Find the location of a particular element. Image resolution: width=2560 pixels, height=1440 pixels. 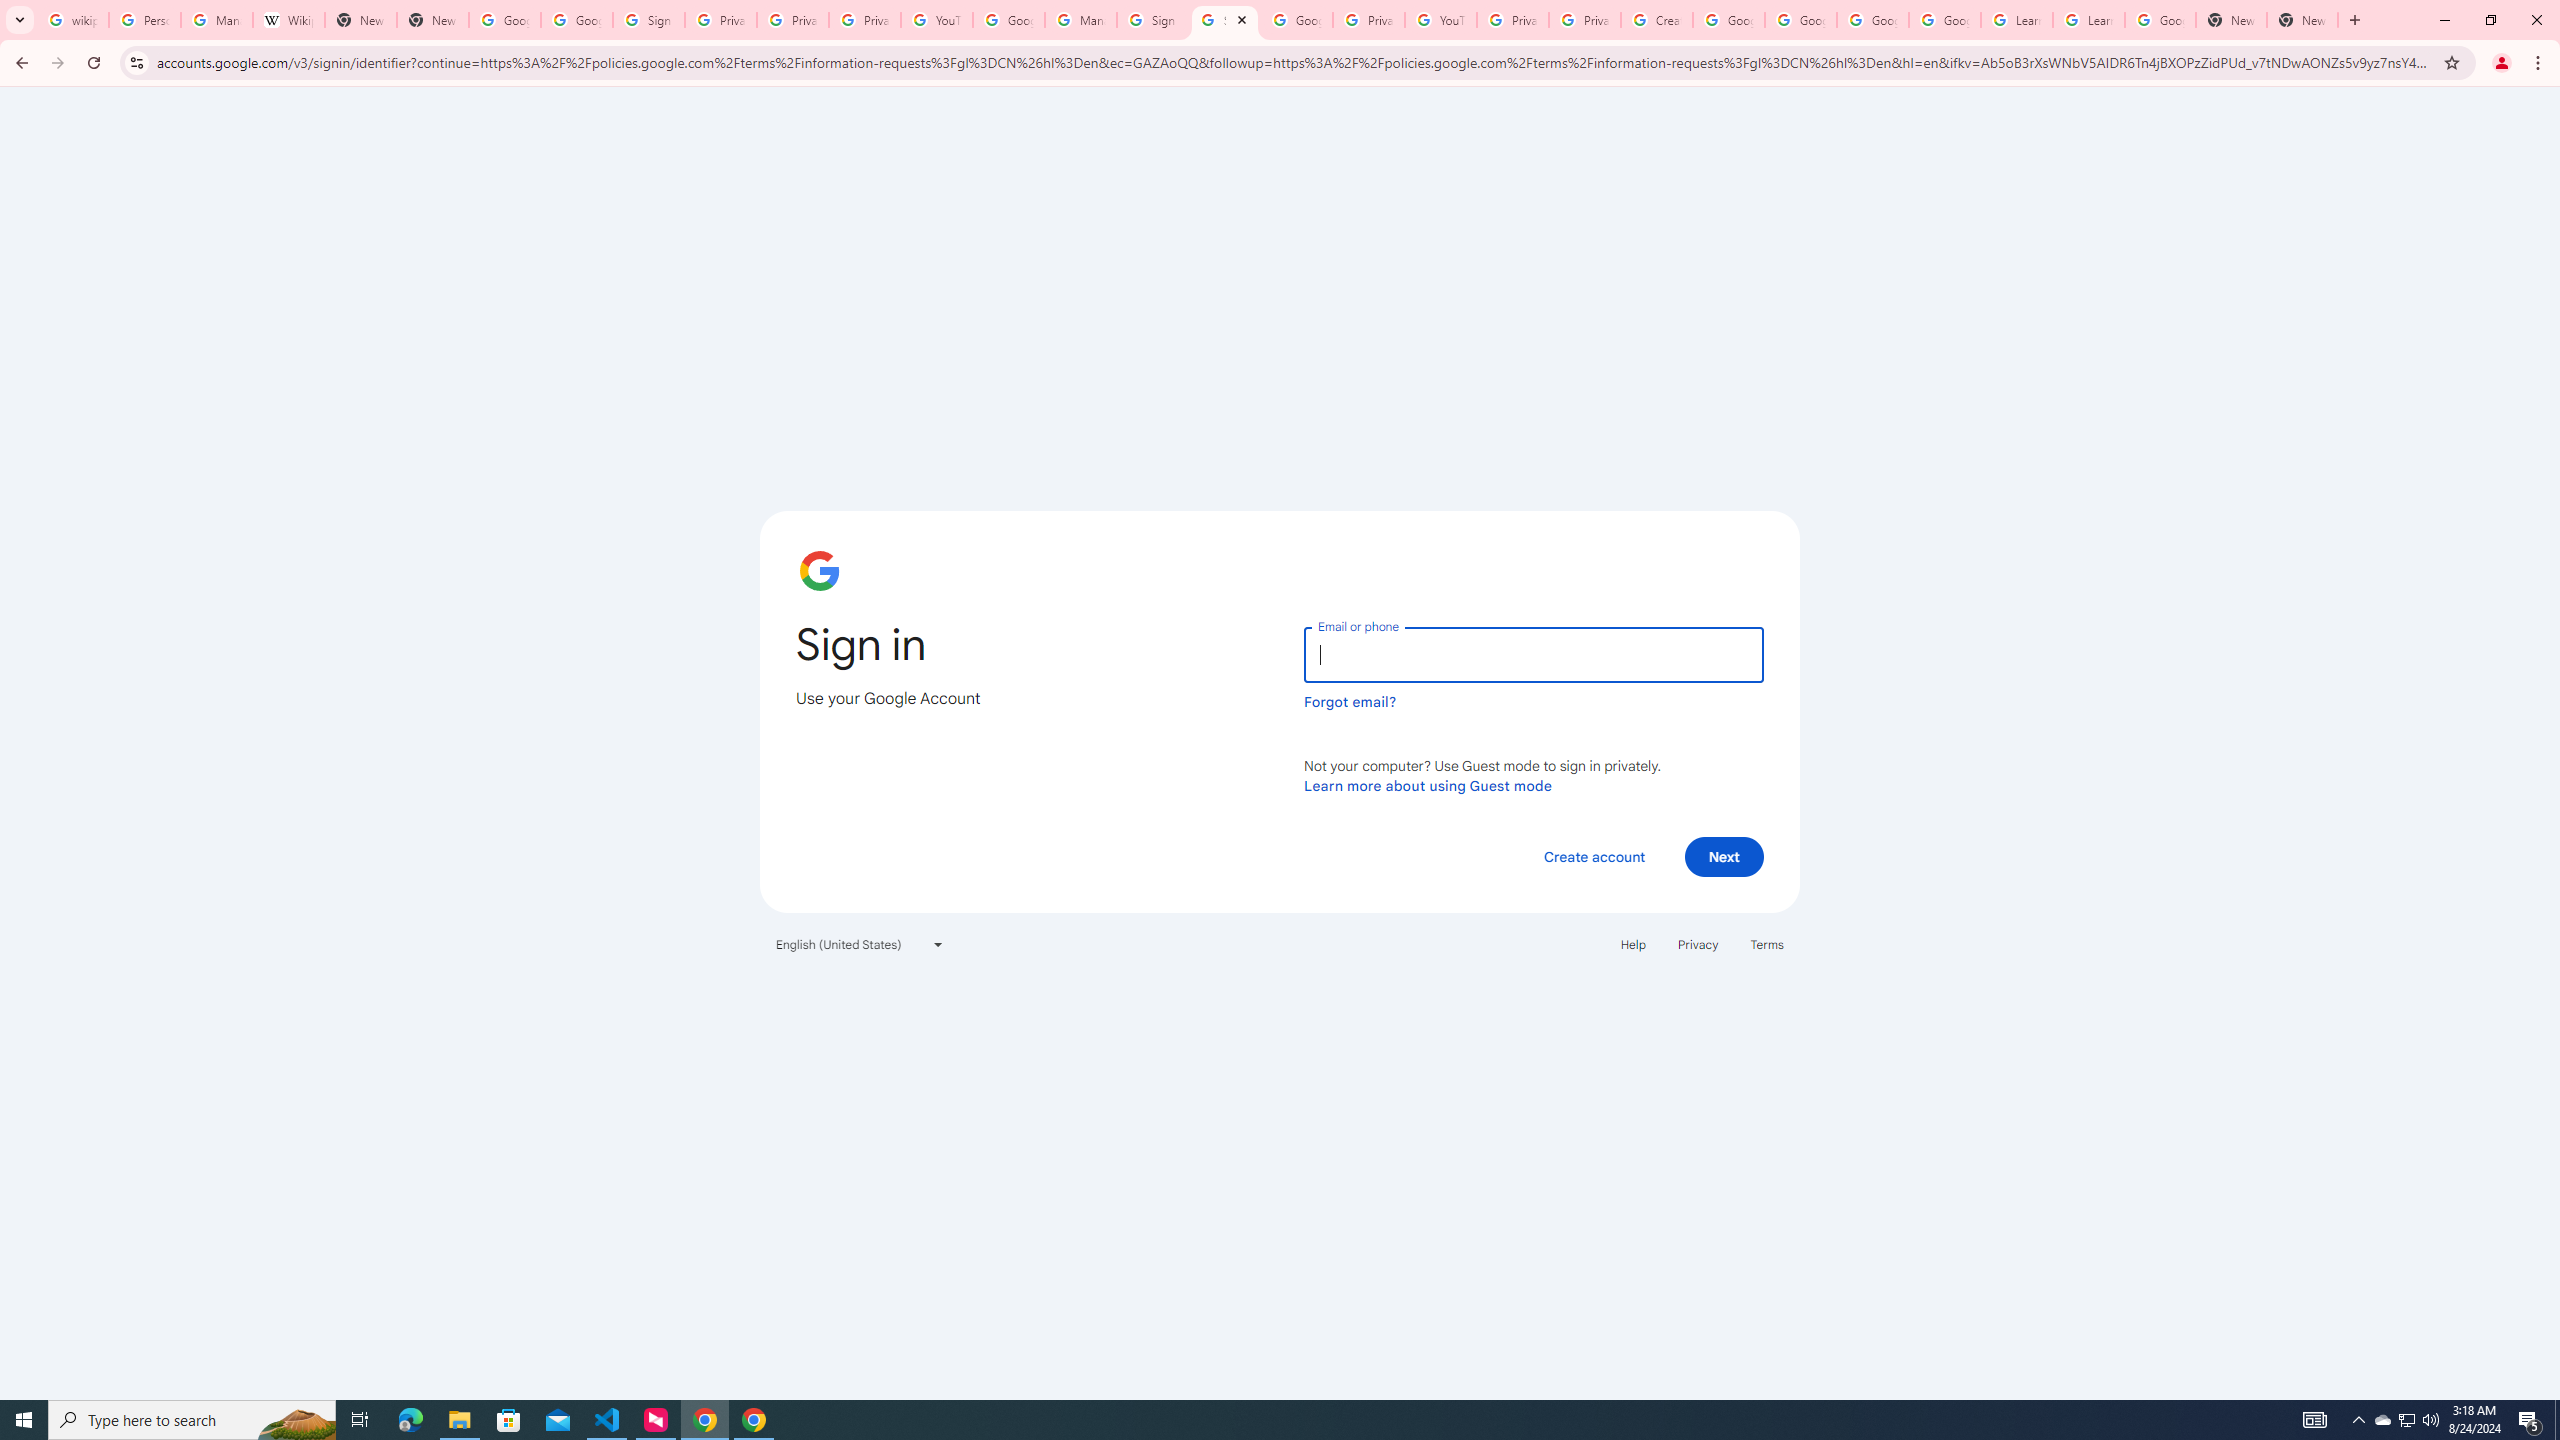

Google Account Help is located at coordinates (1944, 20).